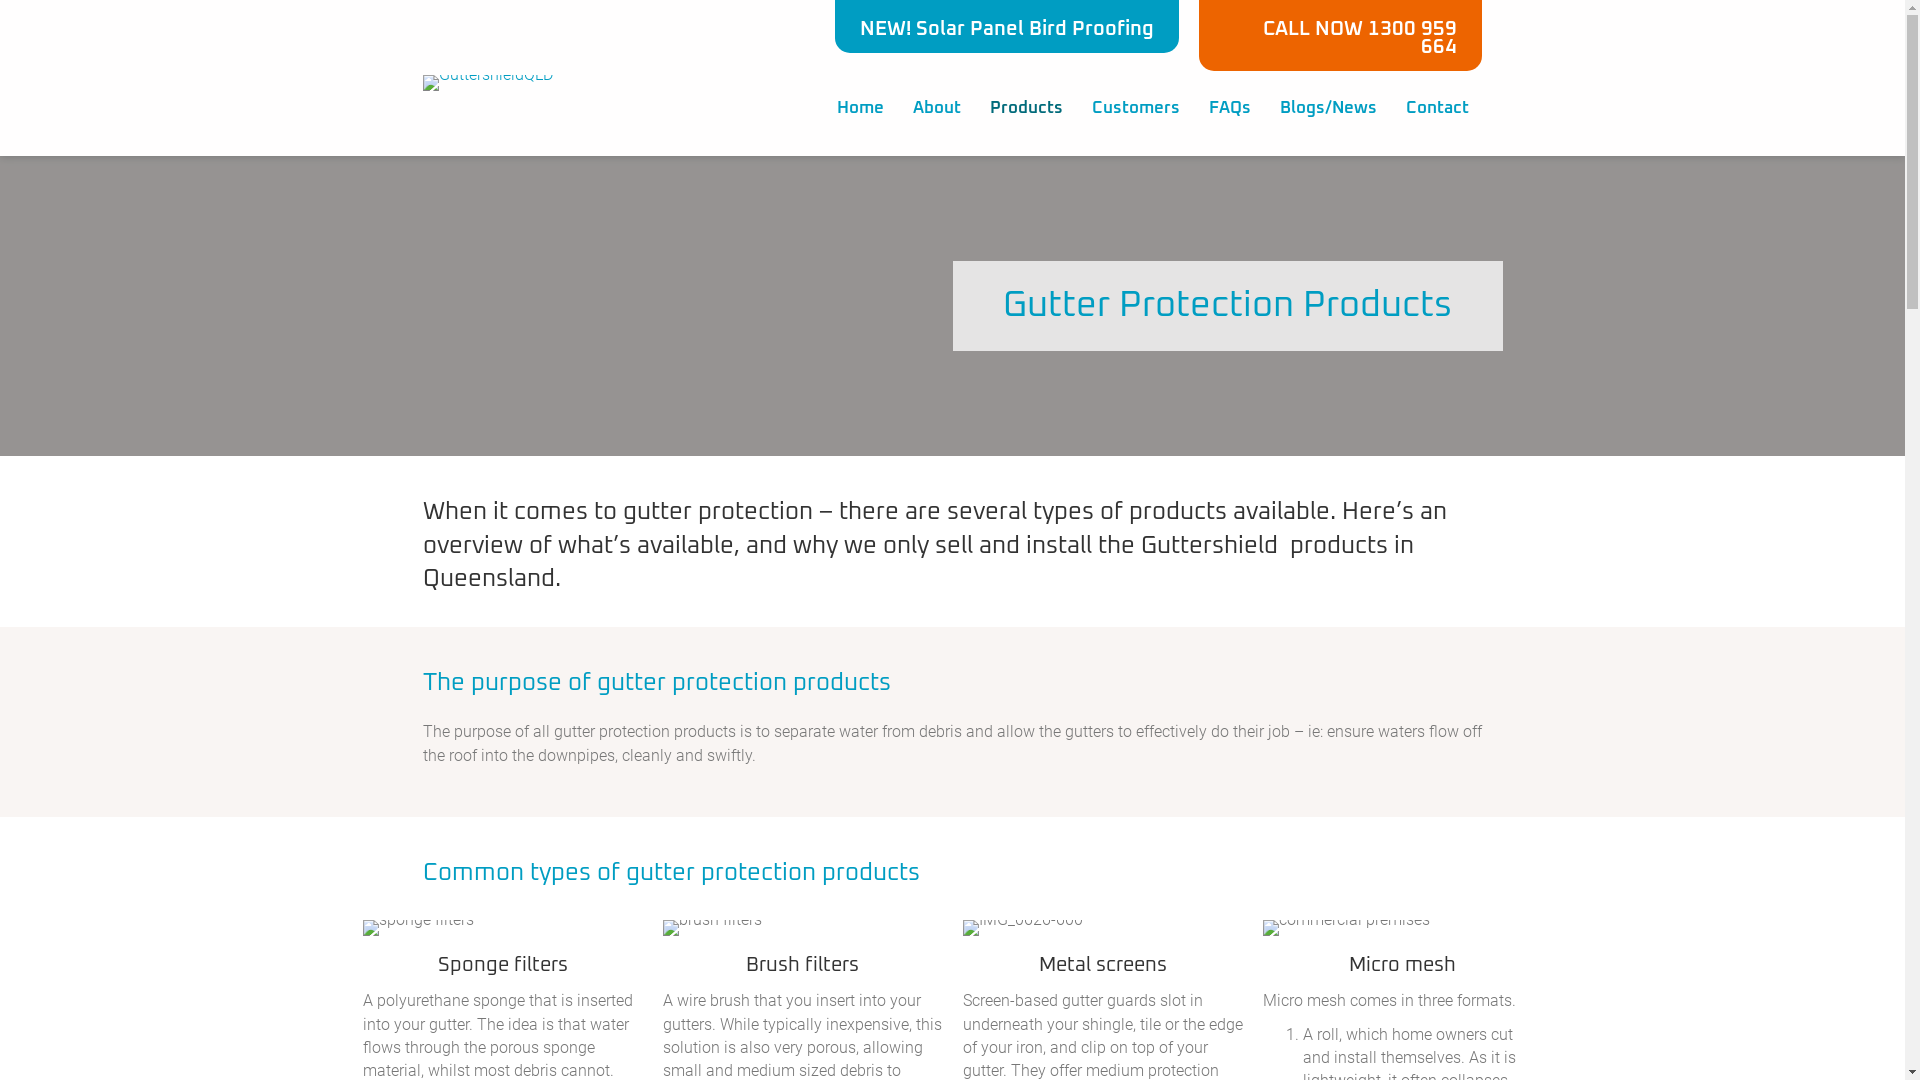 This screenshot has width=1920, height=1080. What do you see at coordinates (1229, 108) in the screenshot?
I see `FAQs` at bounding box center [1229, 108].